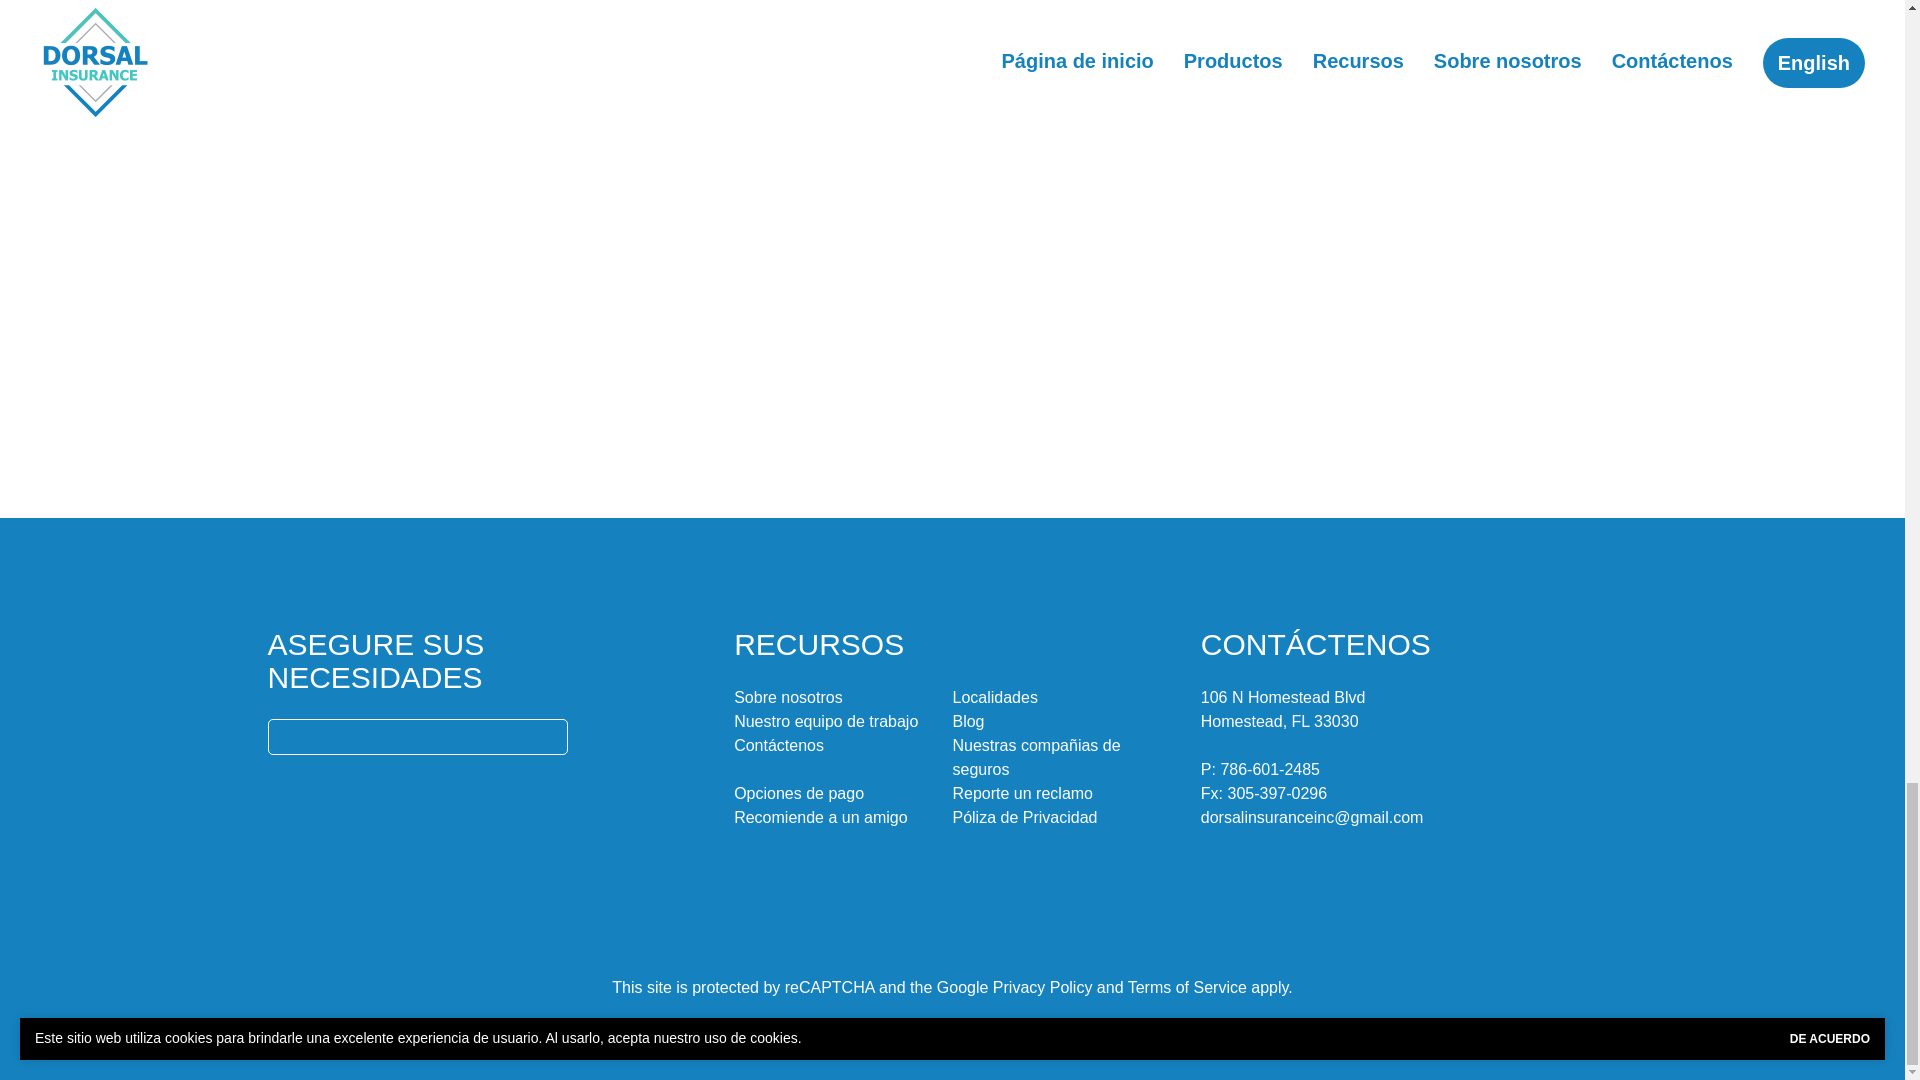 This screenshot has width=1920, height=1080. What do you see at coordinates (548, 736) in the screenshot?
I see `Buscar` at bounding box center [548, 736].